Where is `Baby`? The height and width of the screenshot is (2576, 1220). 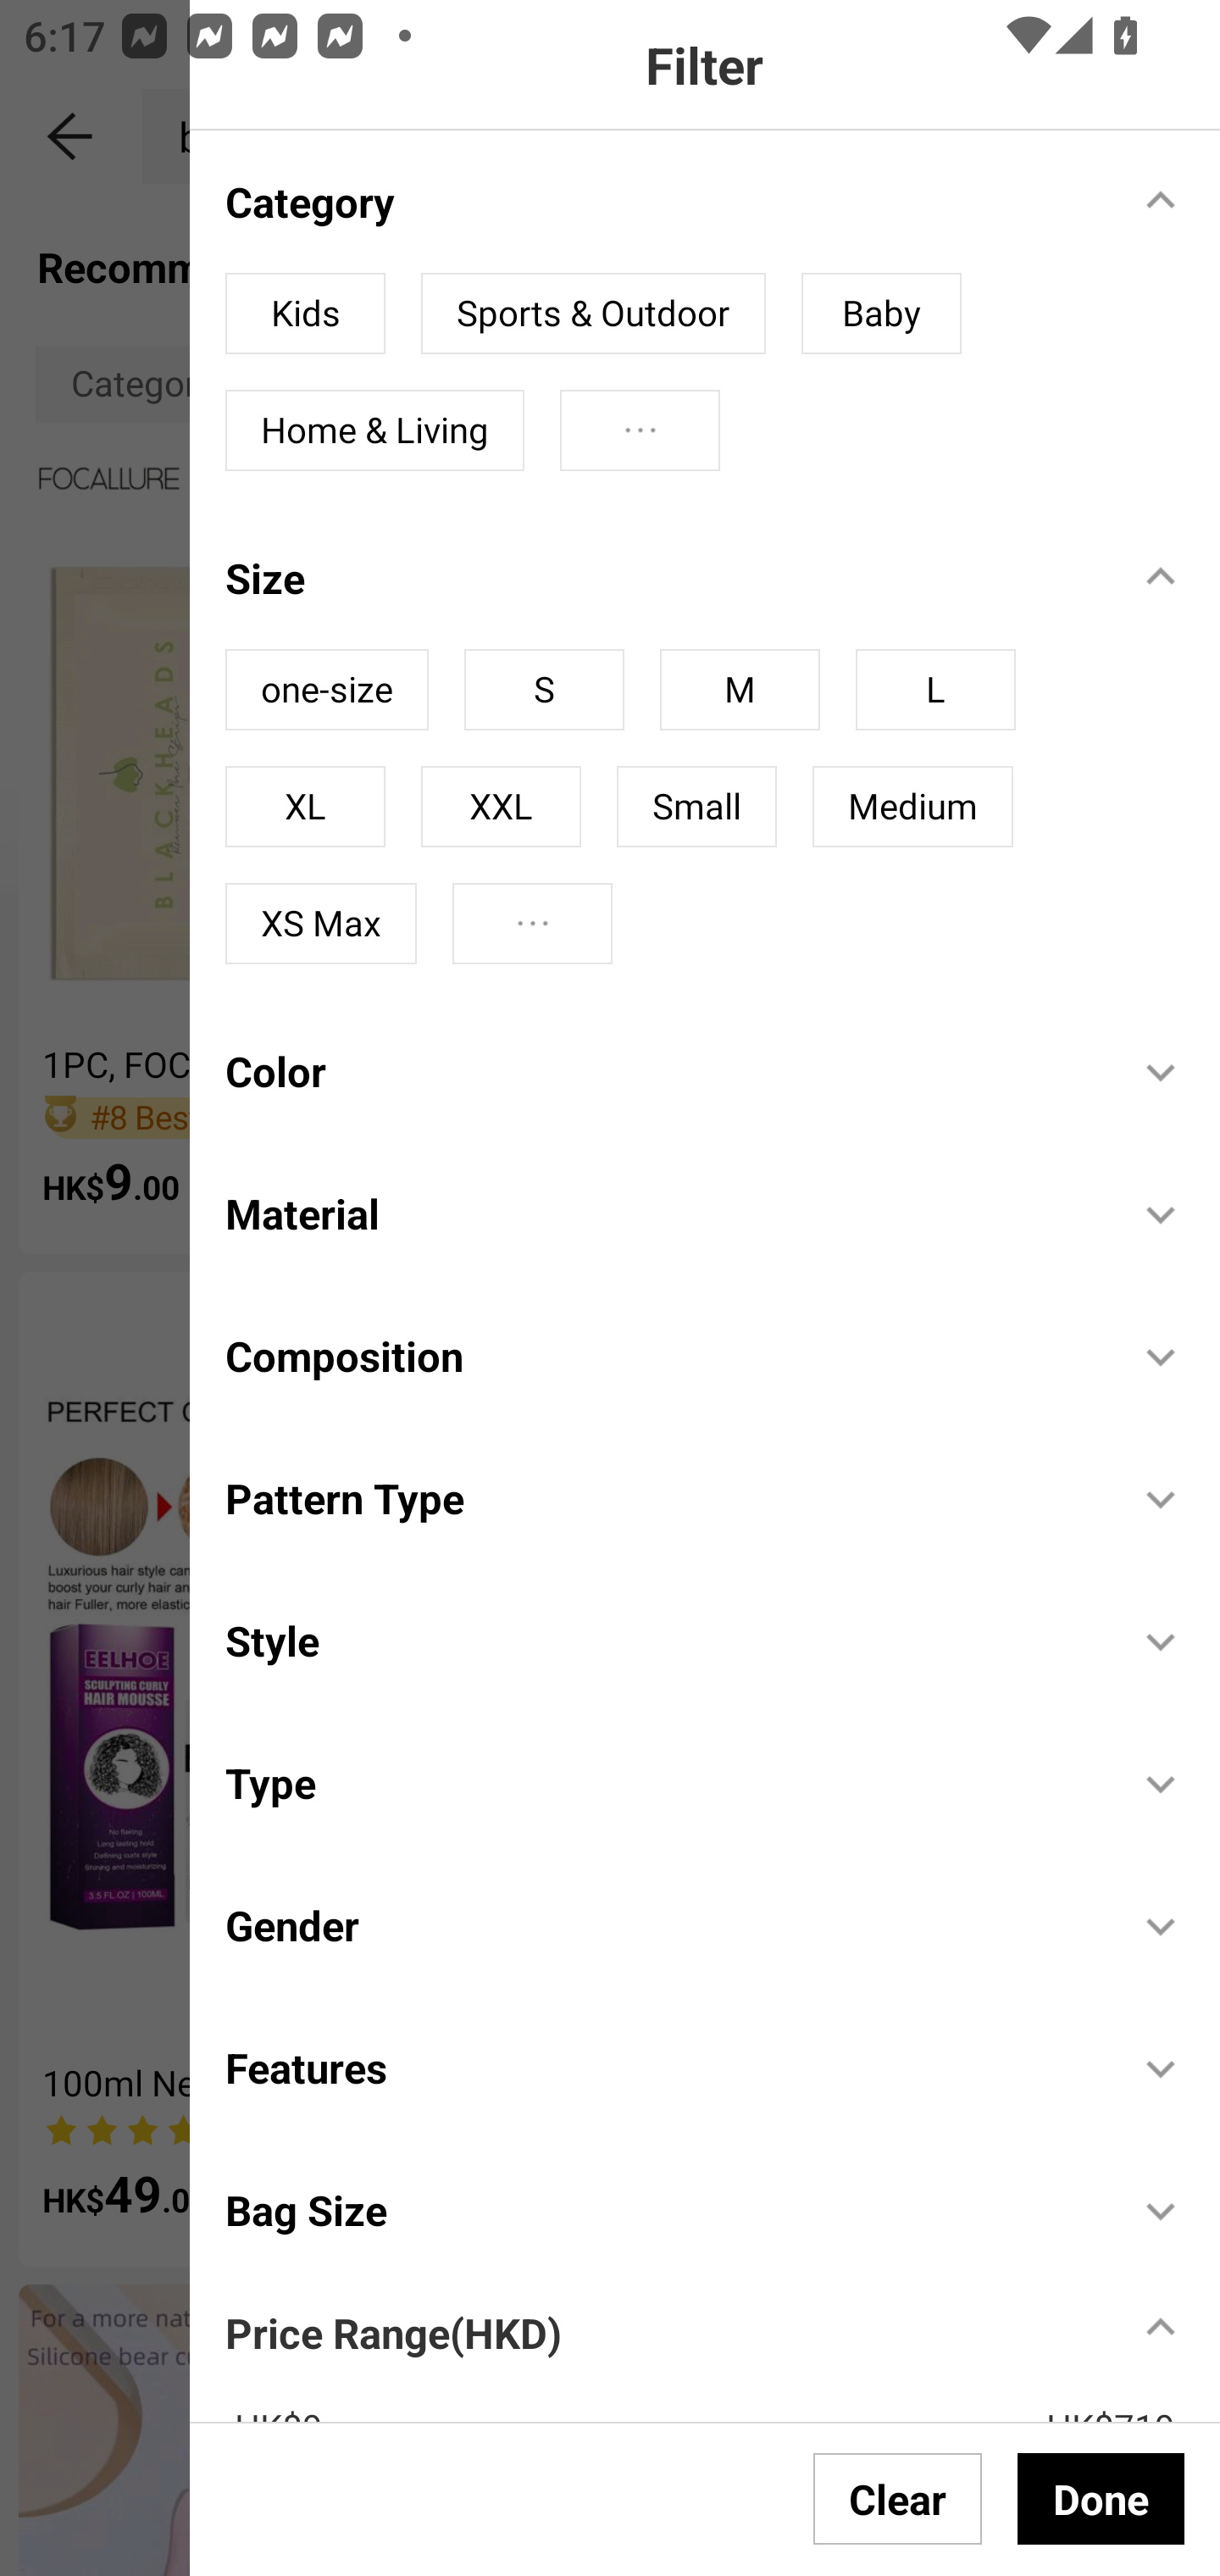 Baby is located at coordinates (881, 314).